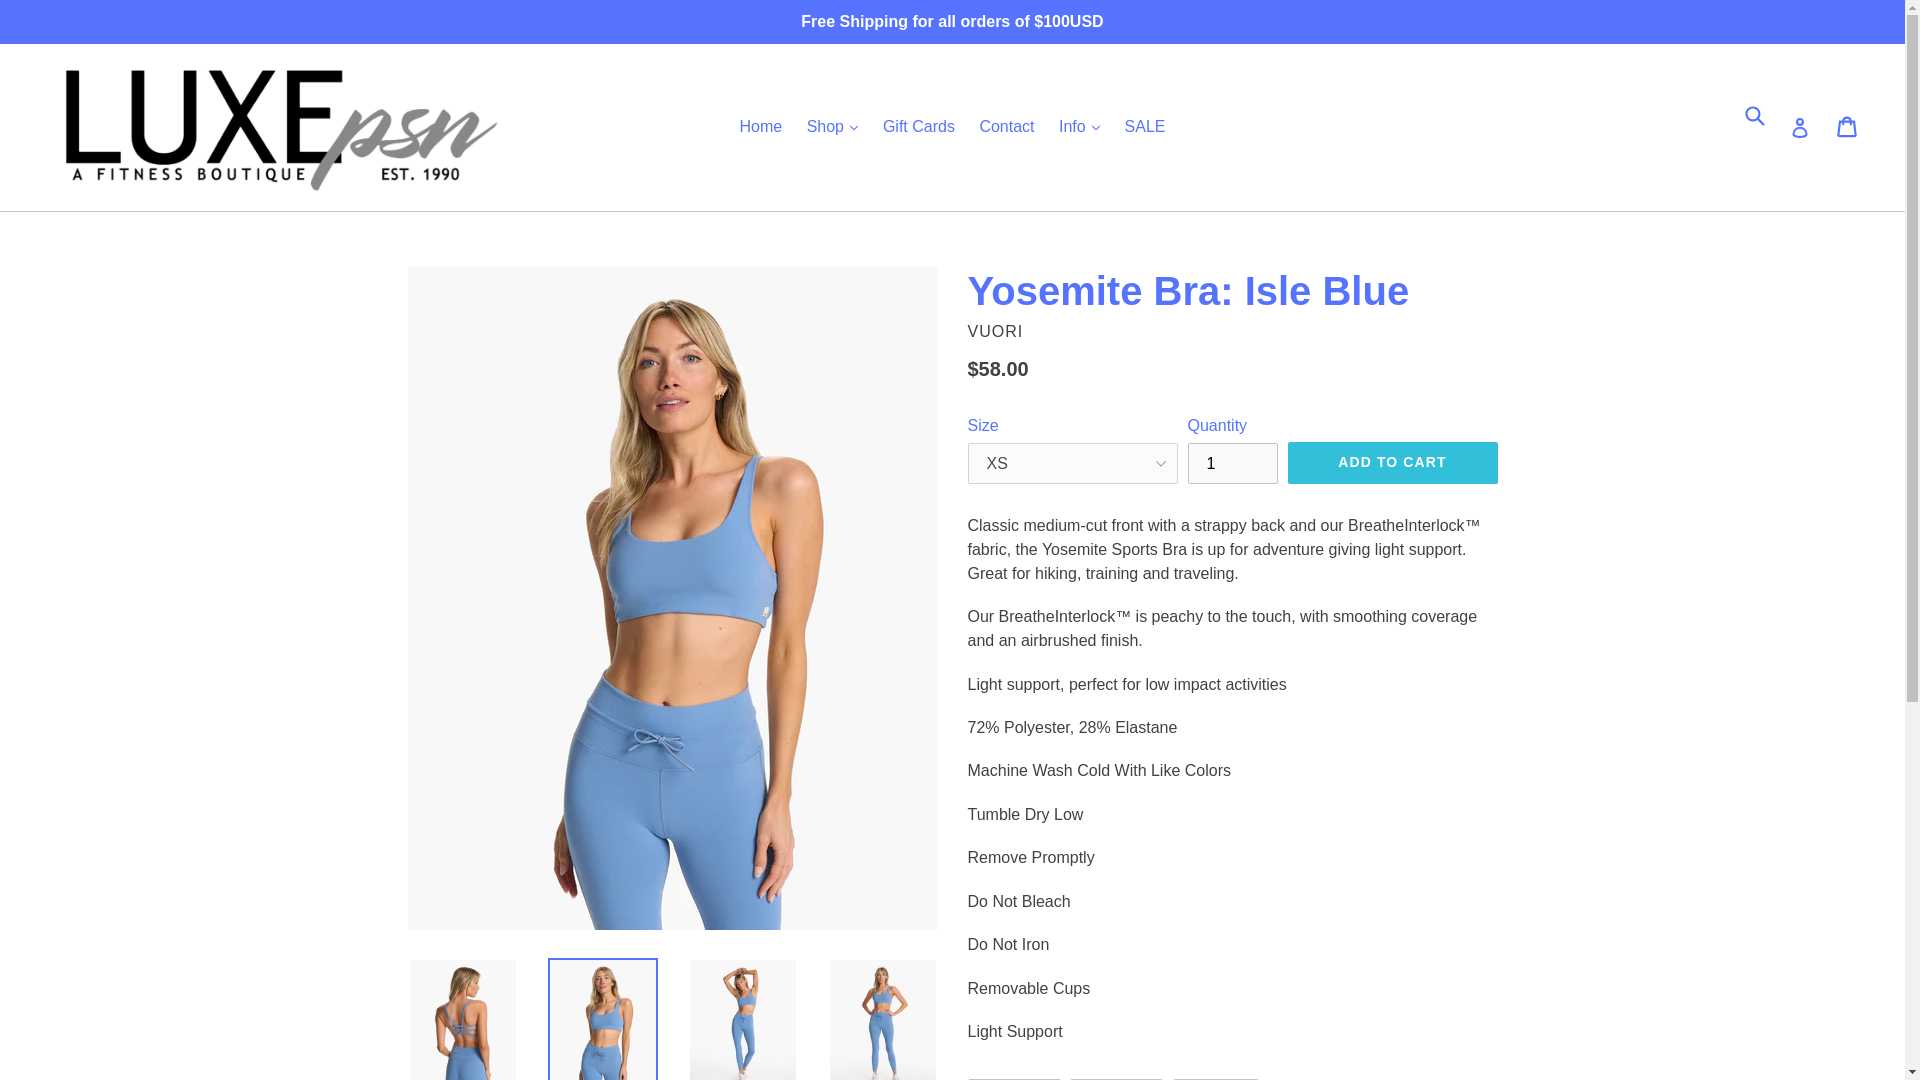  Describe the element at coordinates (1216, 1079) in the screenshot. I see `Pin on Pinterest` at that location.